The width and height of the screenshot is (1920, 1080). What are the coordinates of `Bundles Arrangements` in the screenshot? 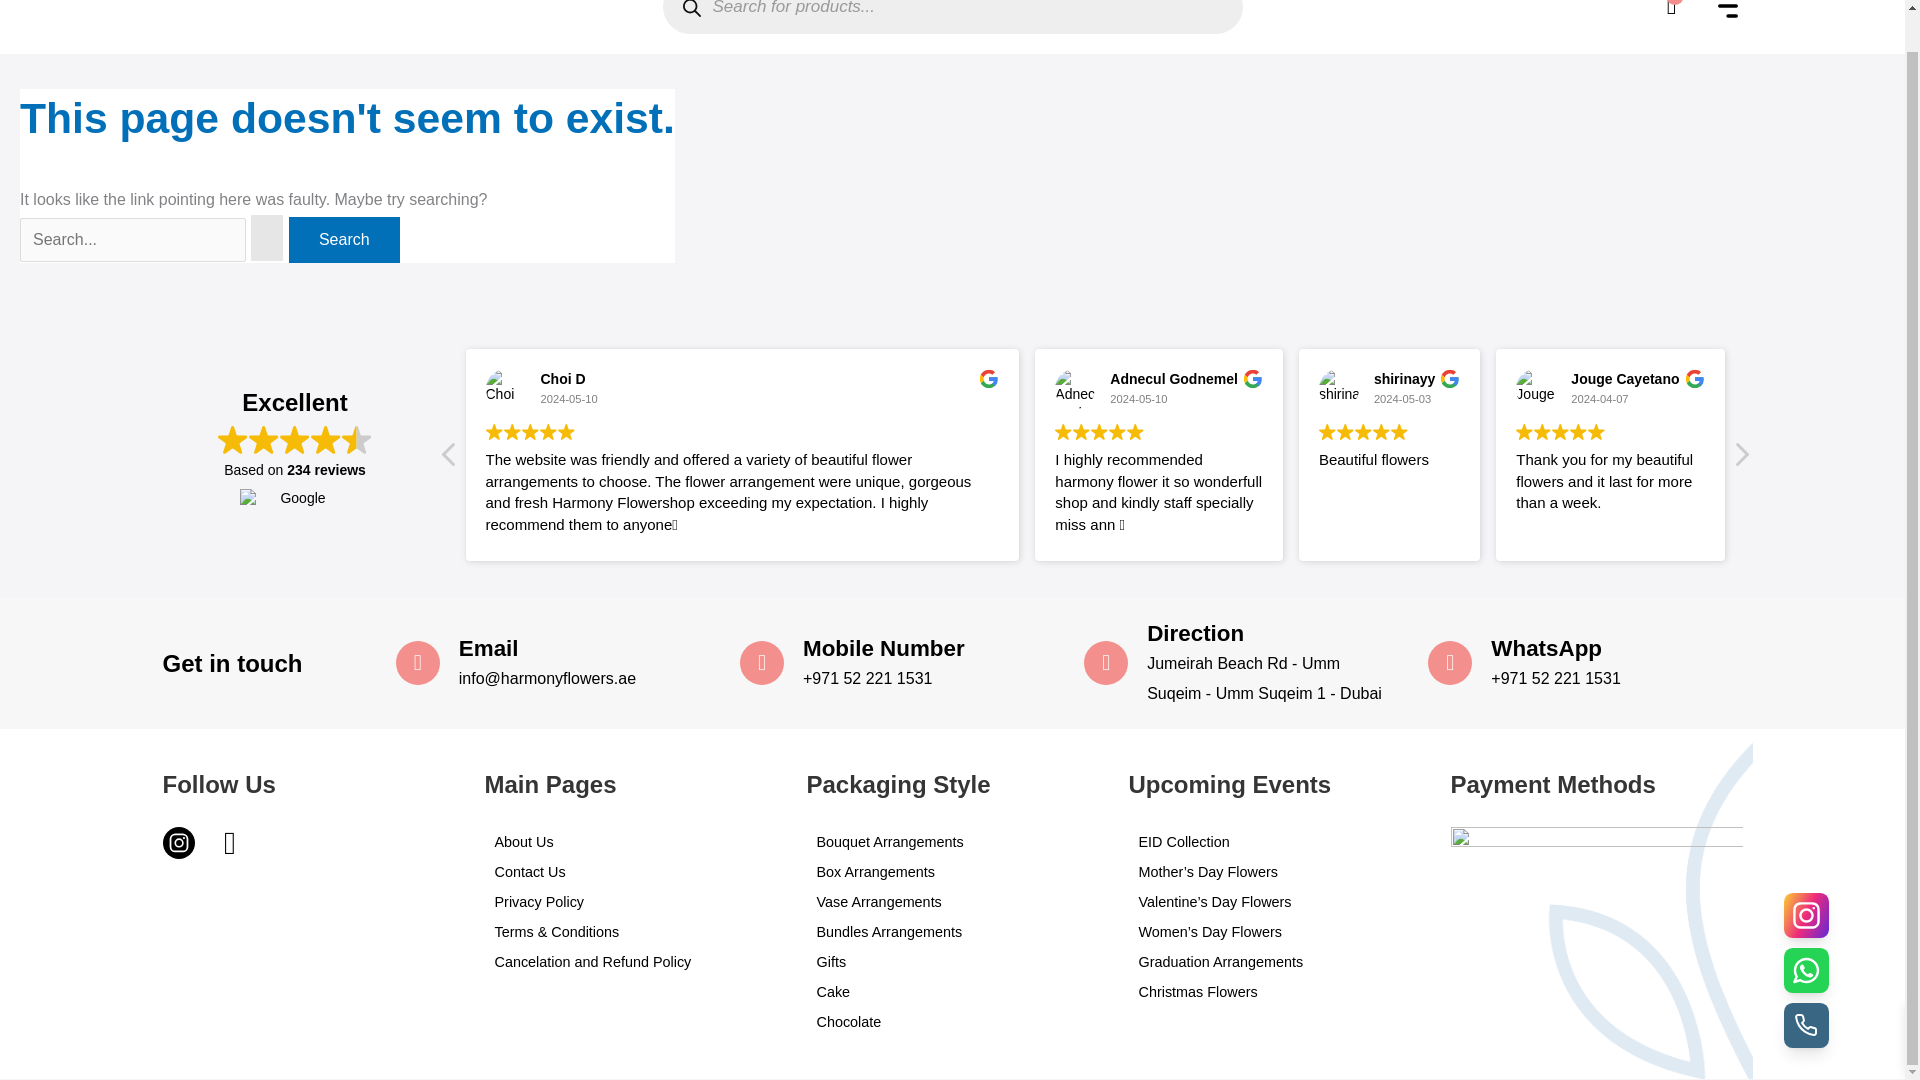 It's located at (952, 932).